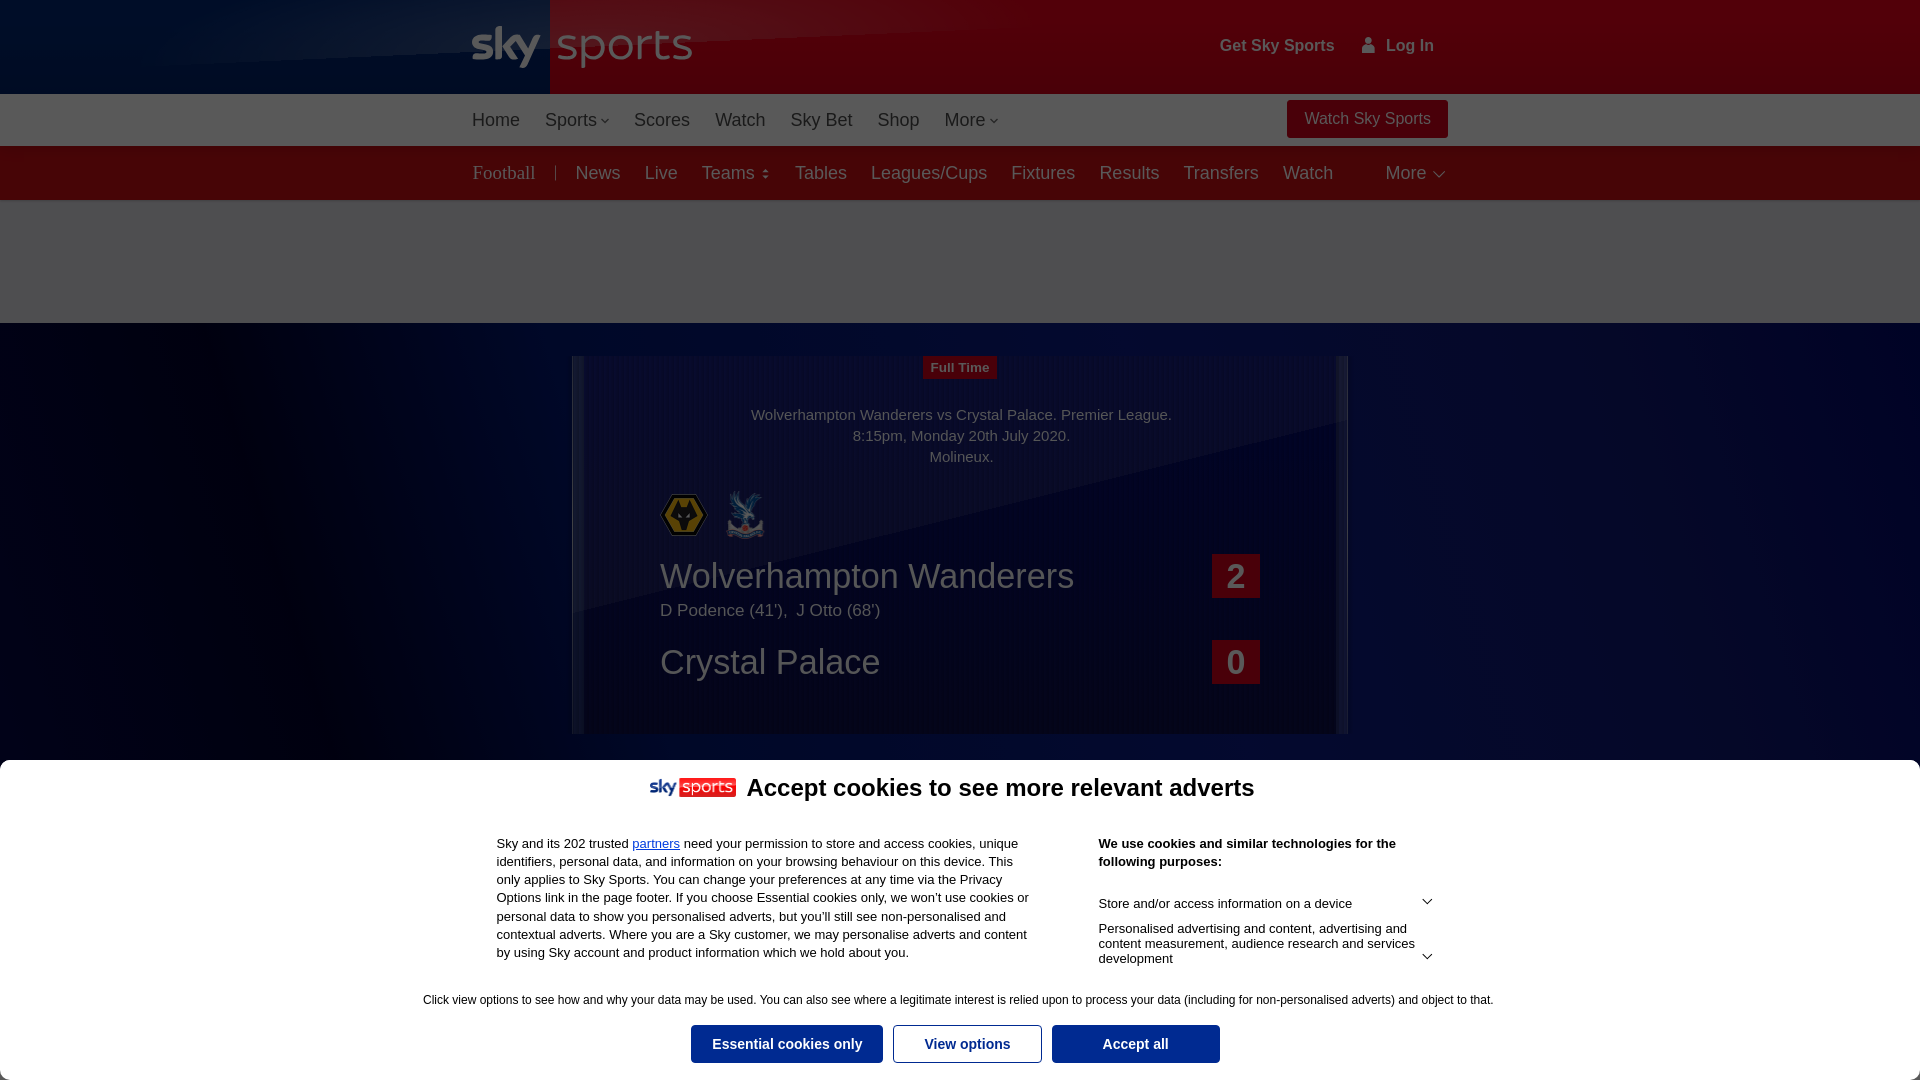  I want to click on News, so click(594, 172).